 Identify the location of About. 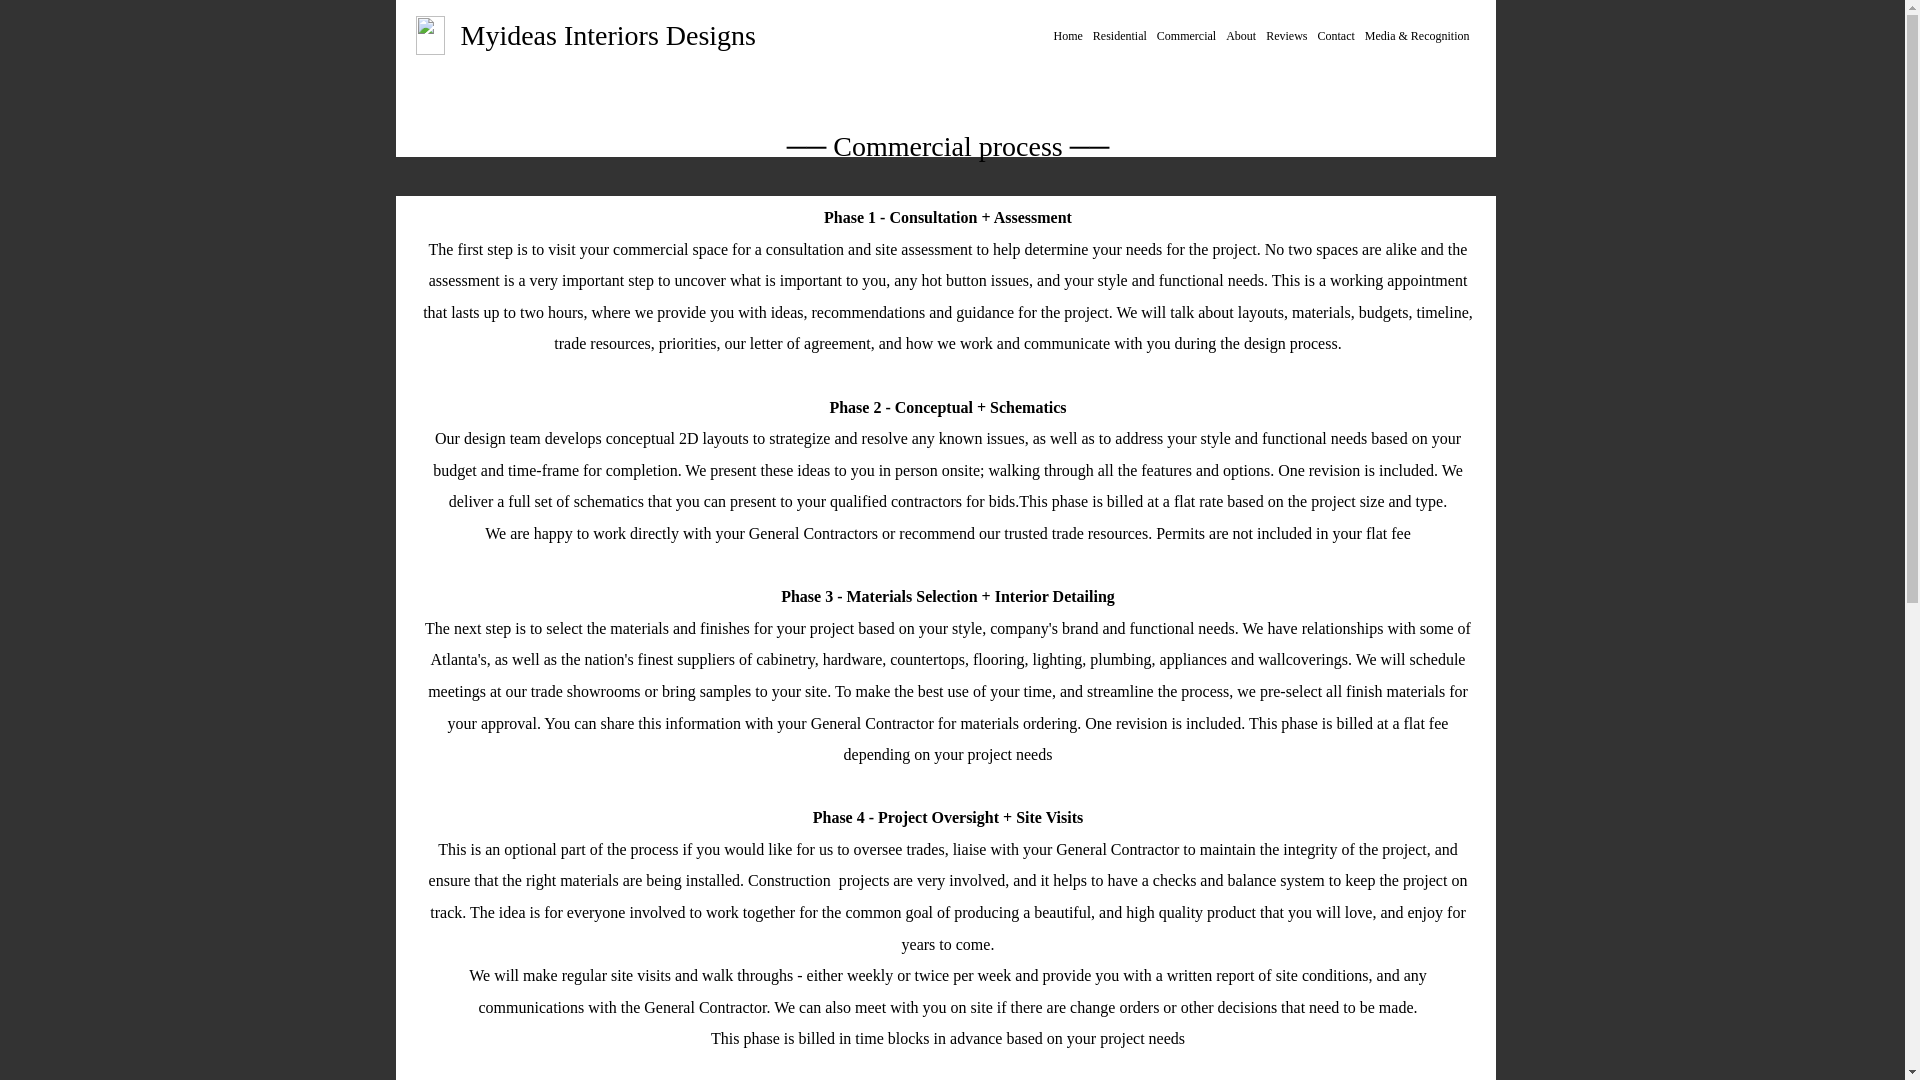
(1241, 35).